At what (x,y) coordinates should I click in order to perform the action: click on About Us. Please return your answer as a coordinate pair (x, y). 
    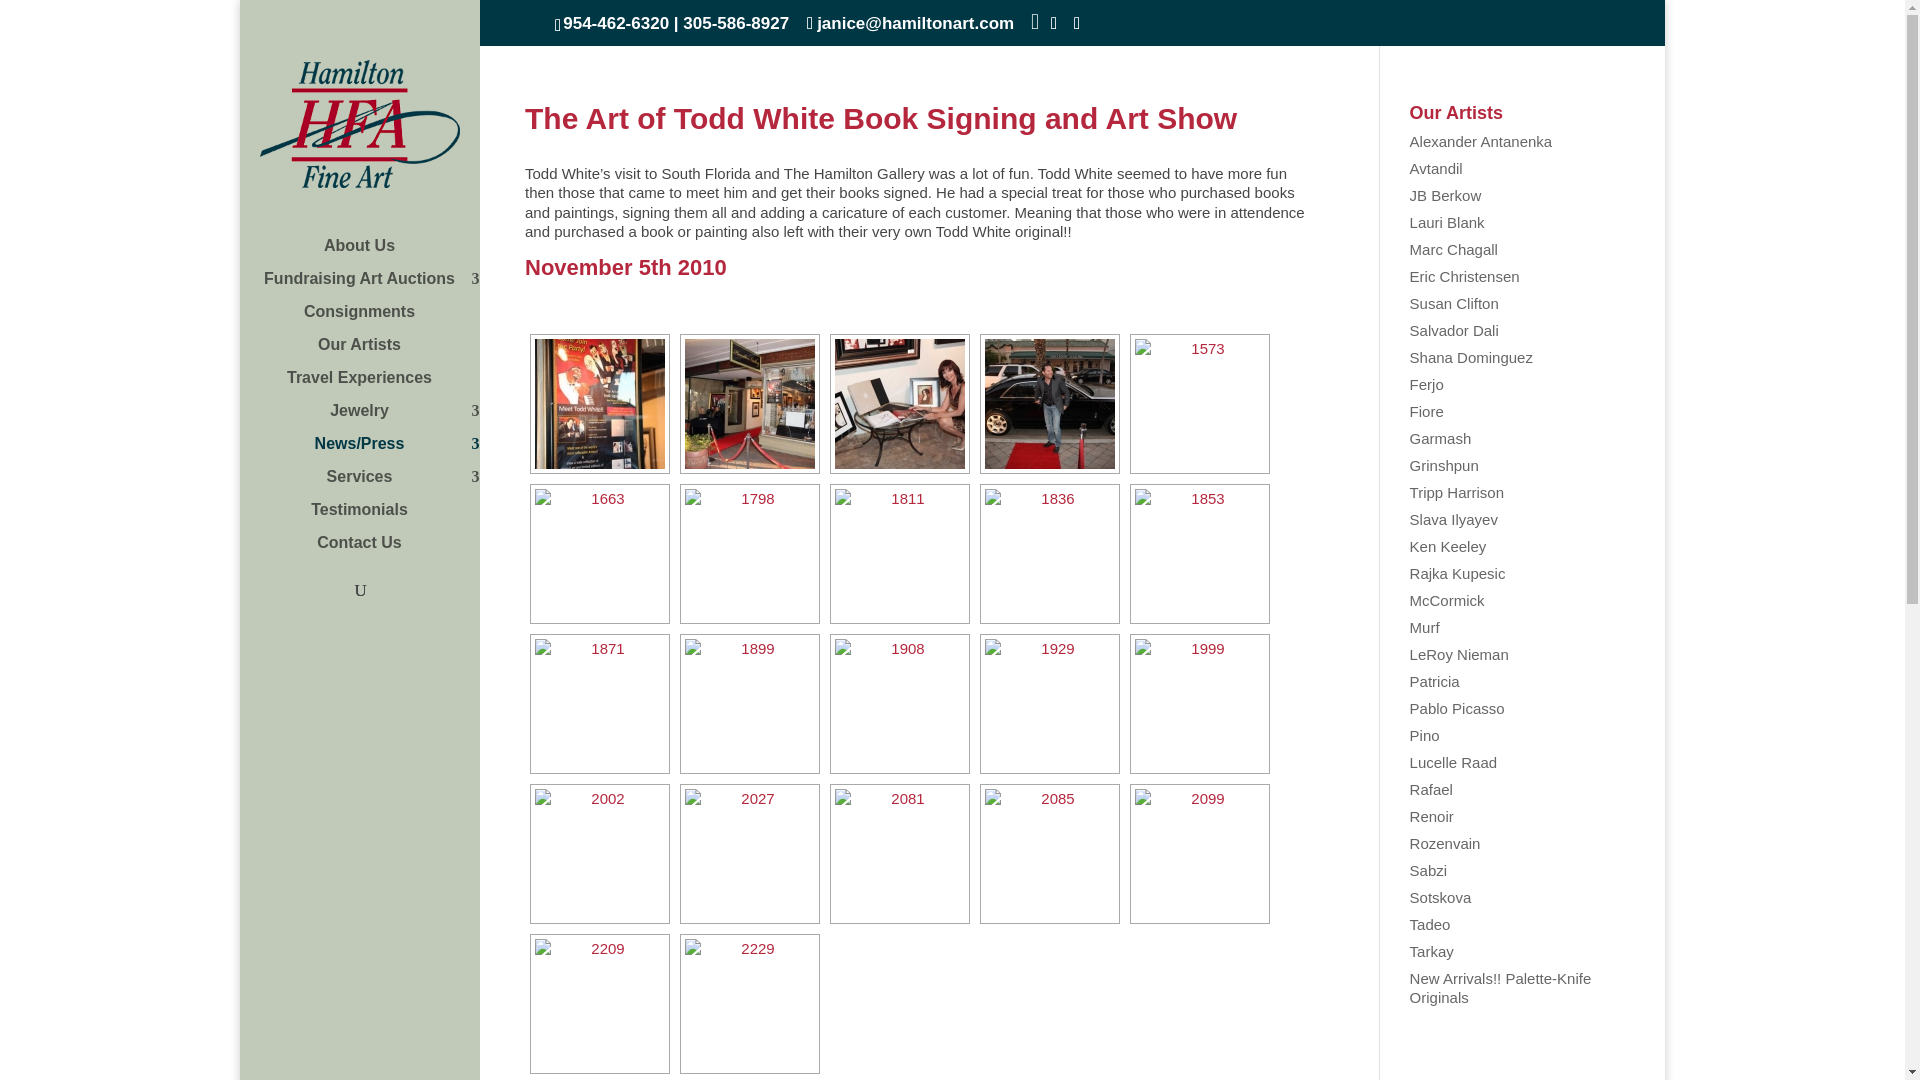
    Looking at the image, I should click on (379, 255).